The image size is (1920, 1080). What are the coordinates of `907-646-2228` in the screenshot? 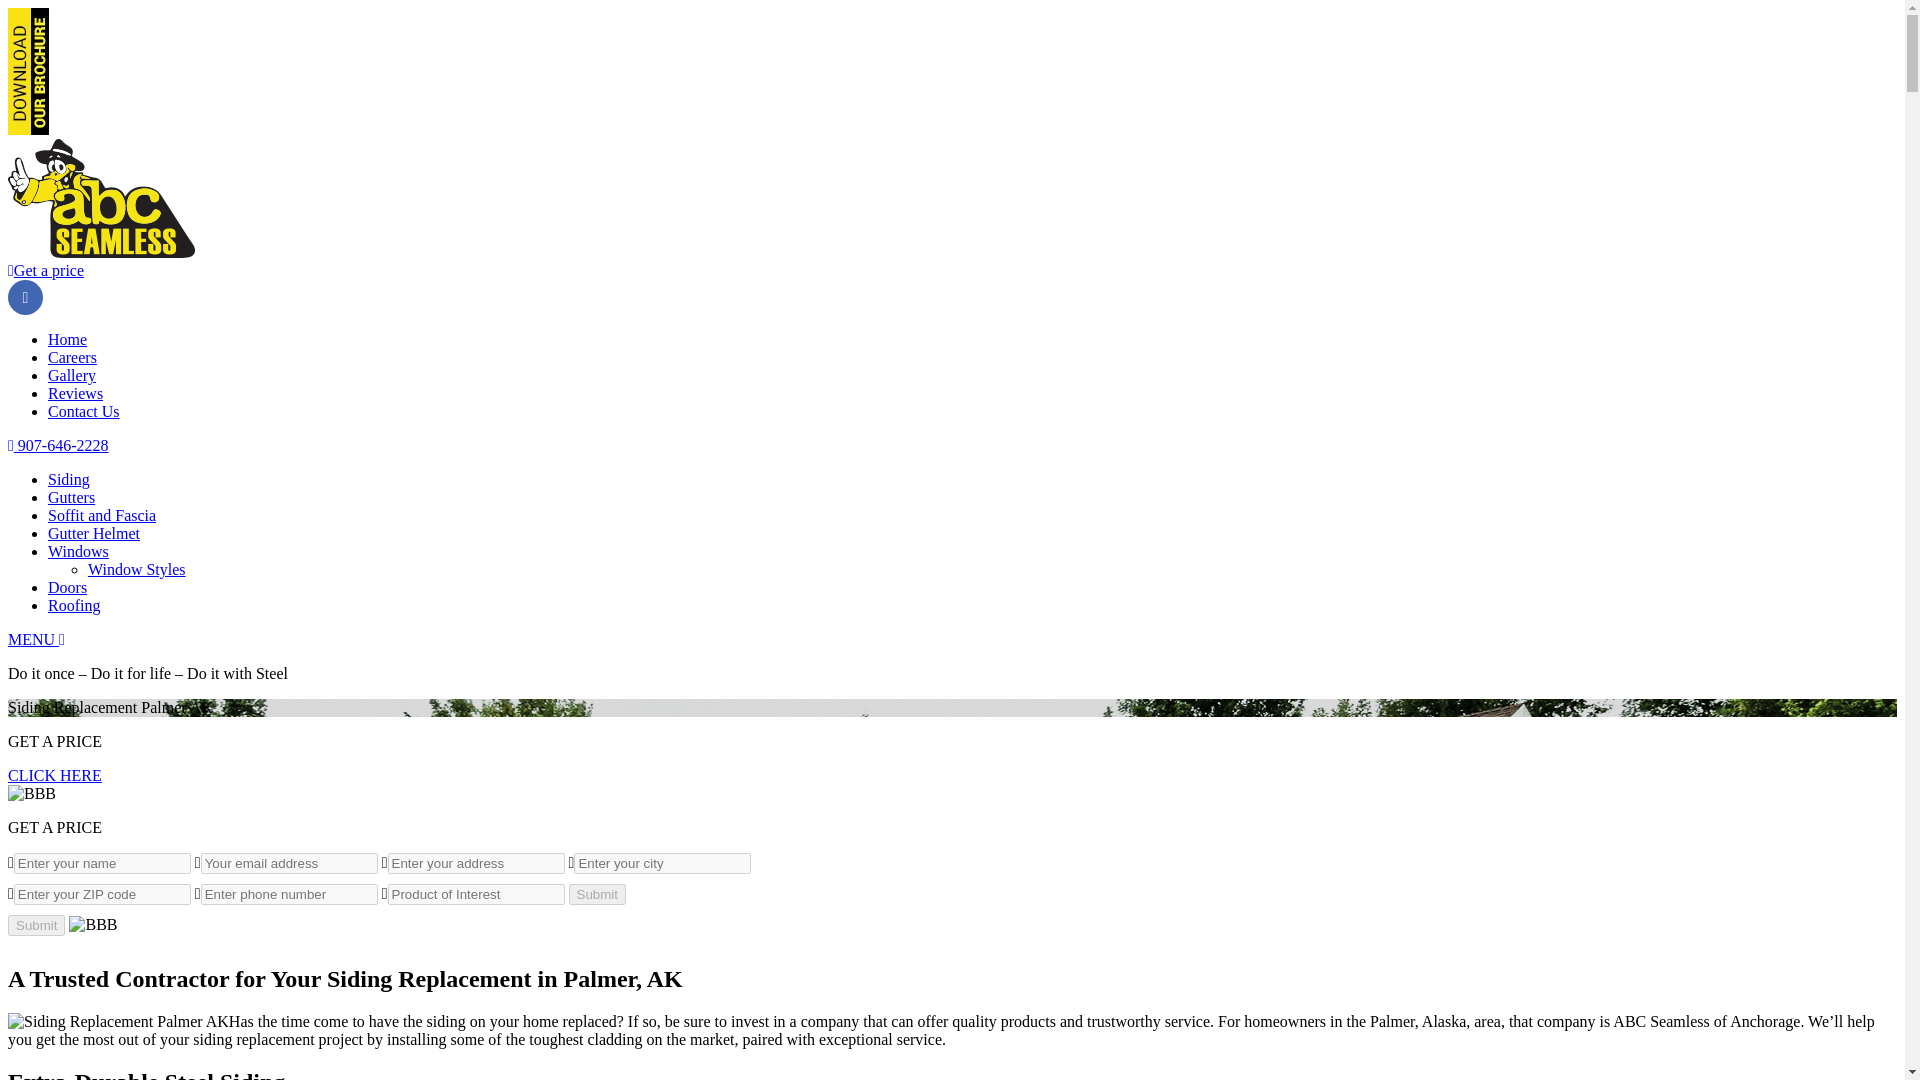 It's located at (58, 445).